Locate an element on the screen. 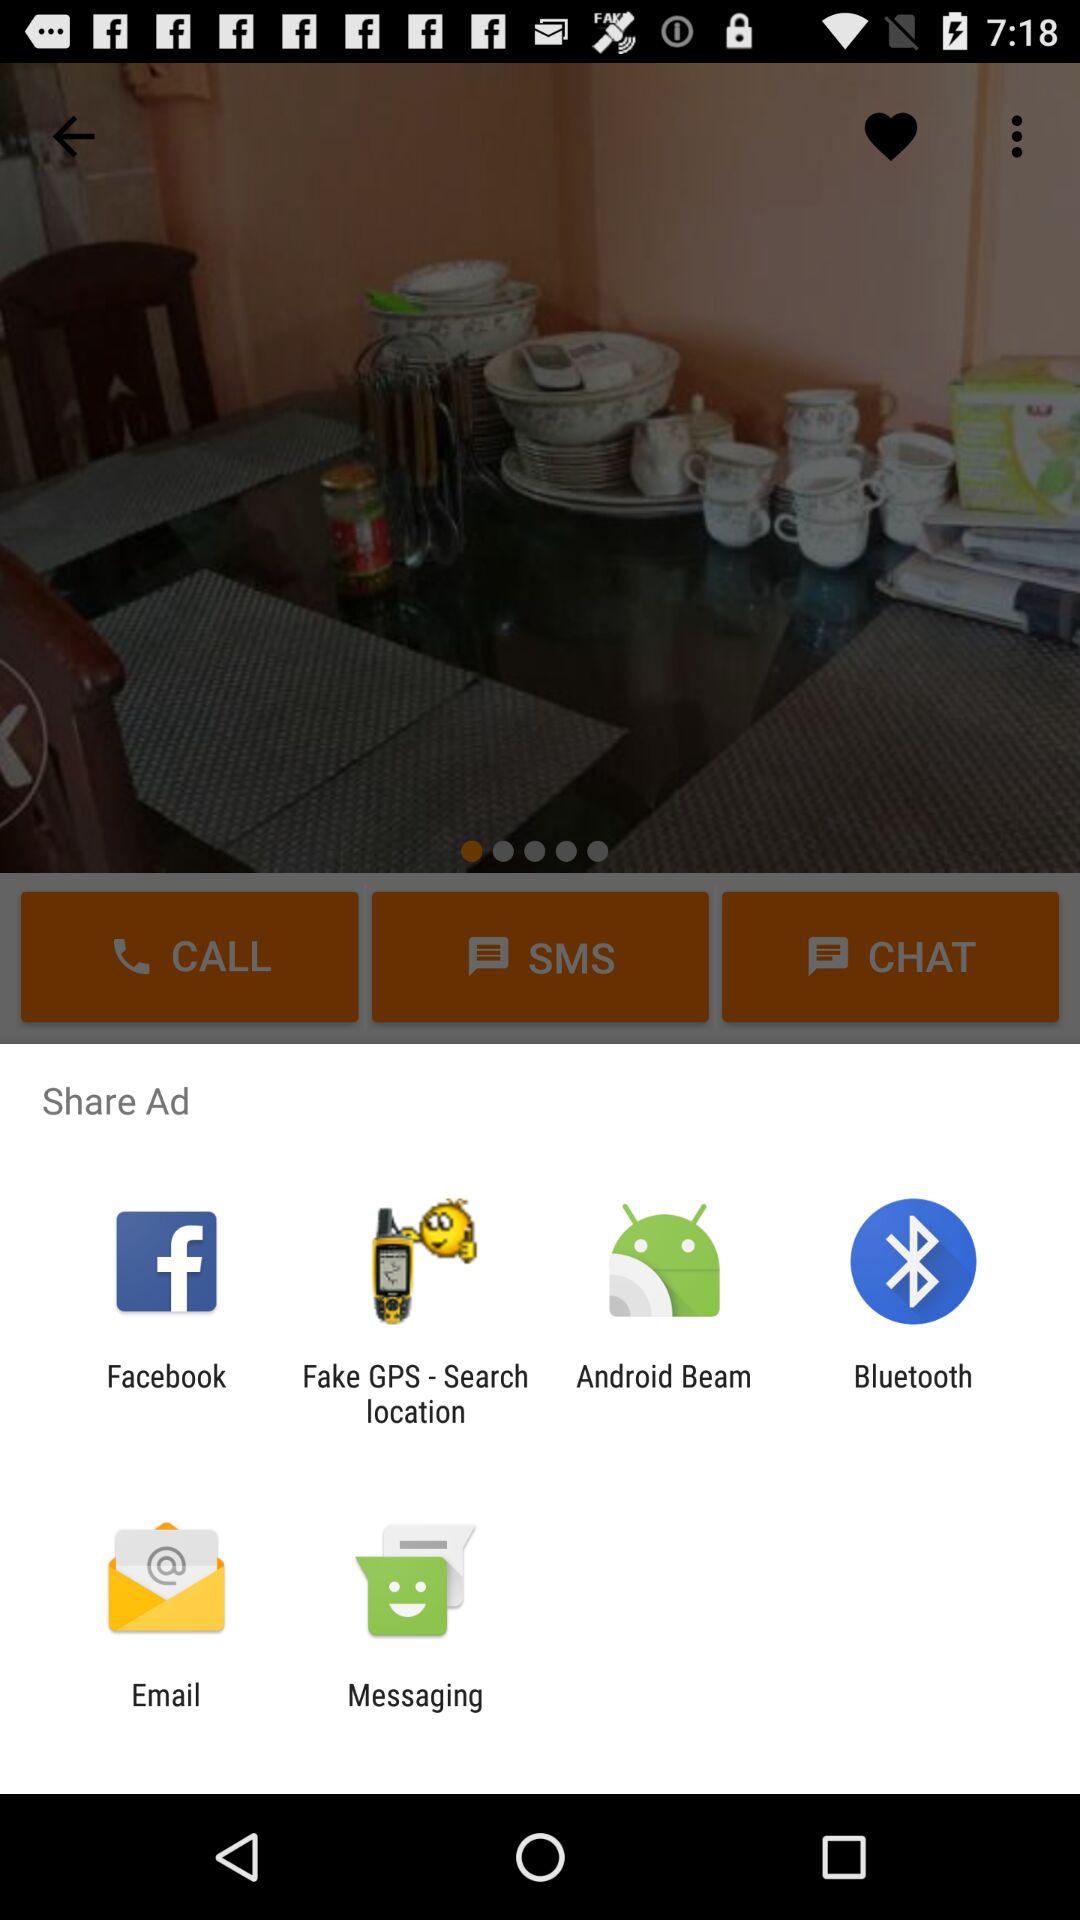 Image resolution: width=1080 pixels, height=1920 pixels. flip until the bluetooth is located at coordinates (912, 1393).